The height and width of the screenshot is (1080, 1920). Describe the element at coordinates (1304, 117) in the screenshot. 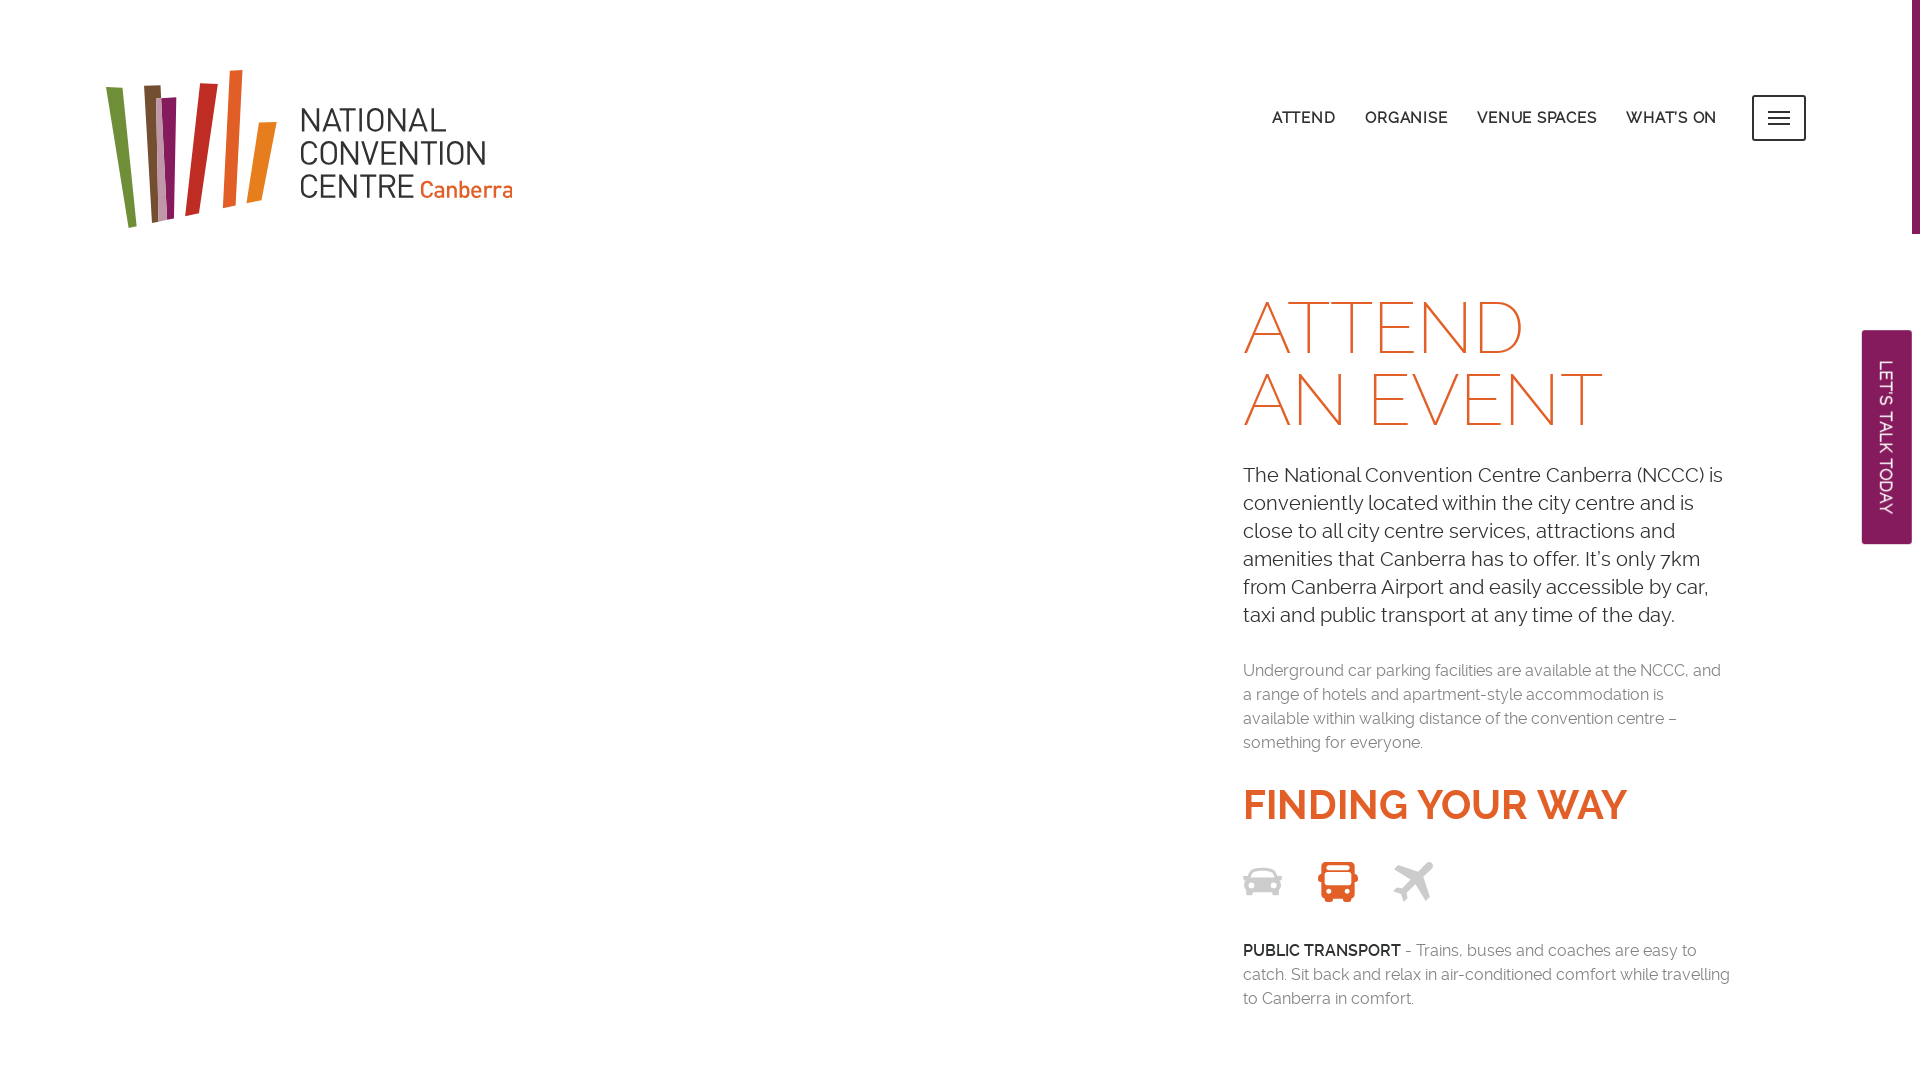

I see `ATTEND` at that location.